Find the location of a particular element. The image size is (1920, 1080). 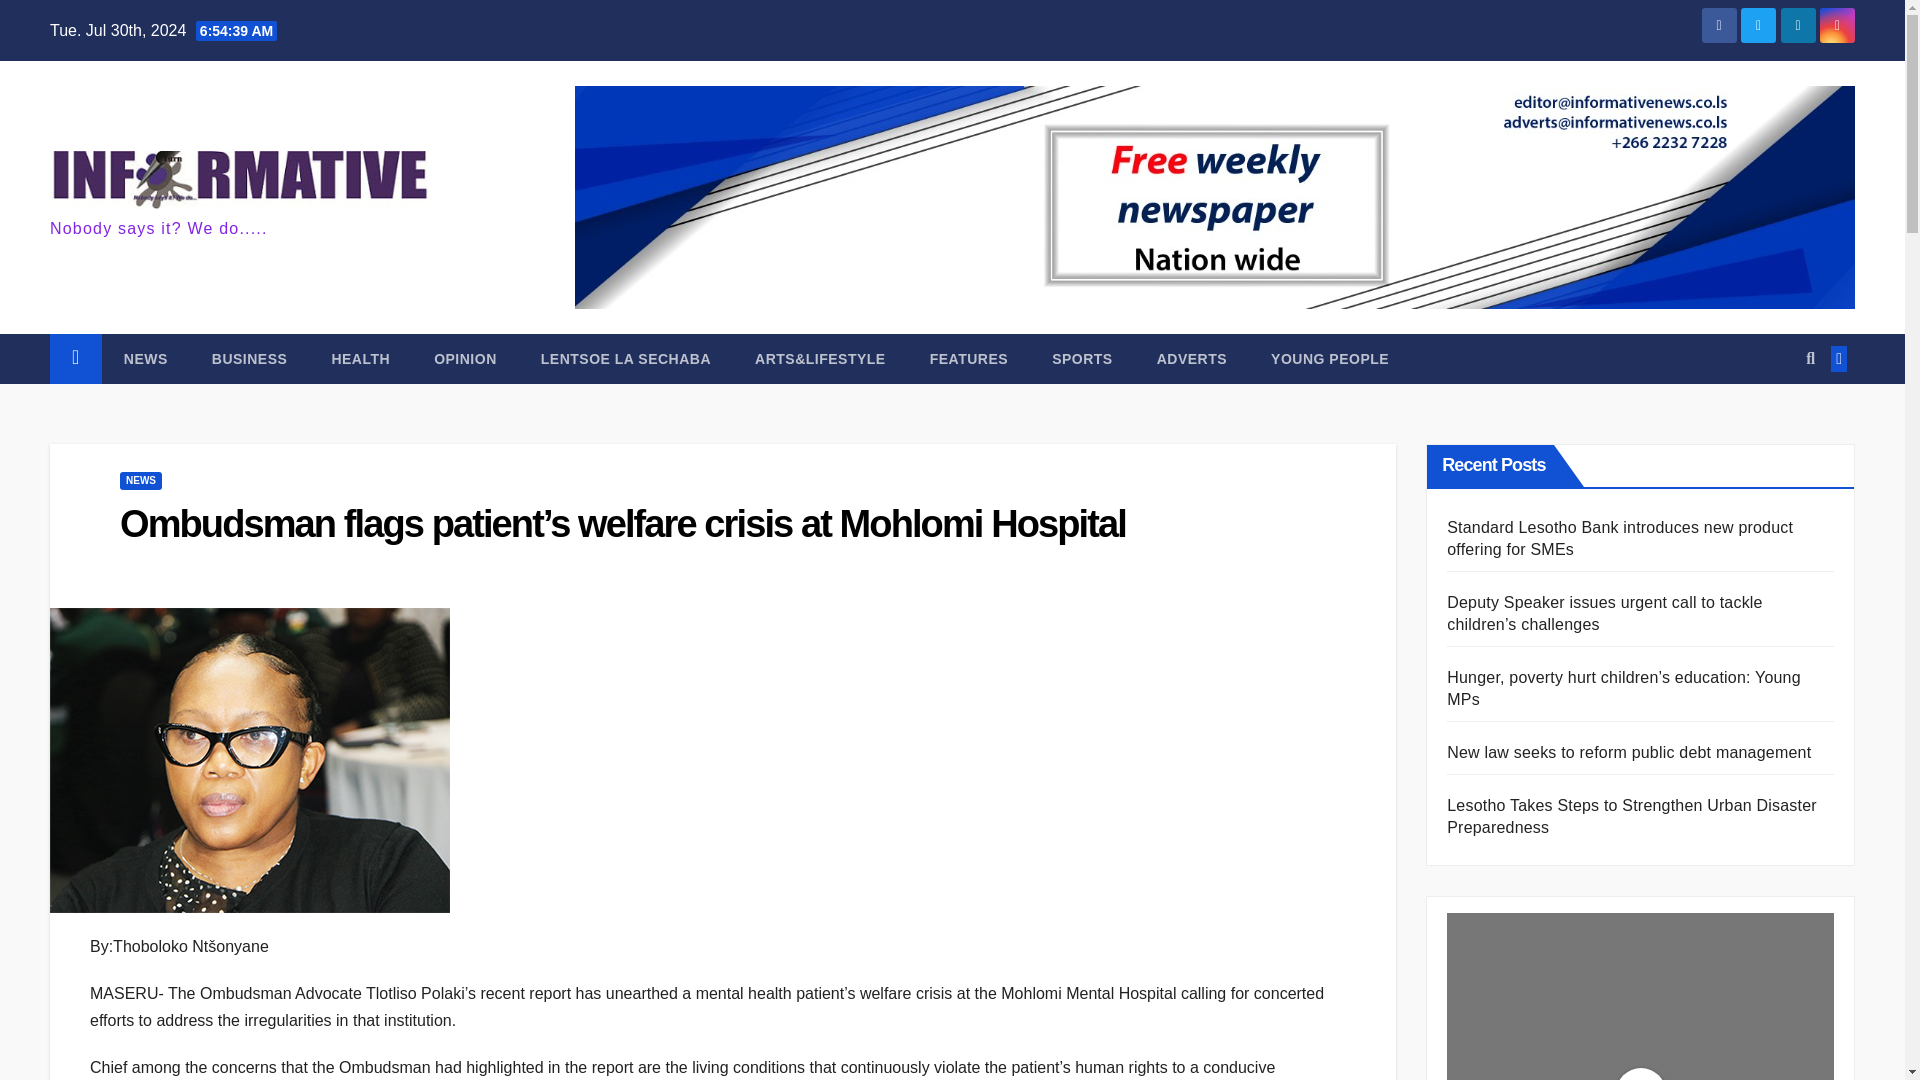

News is located at coordinates (146, 358).